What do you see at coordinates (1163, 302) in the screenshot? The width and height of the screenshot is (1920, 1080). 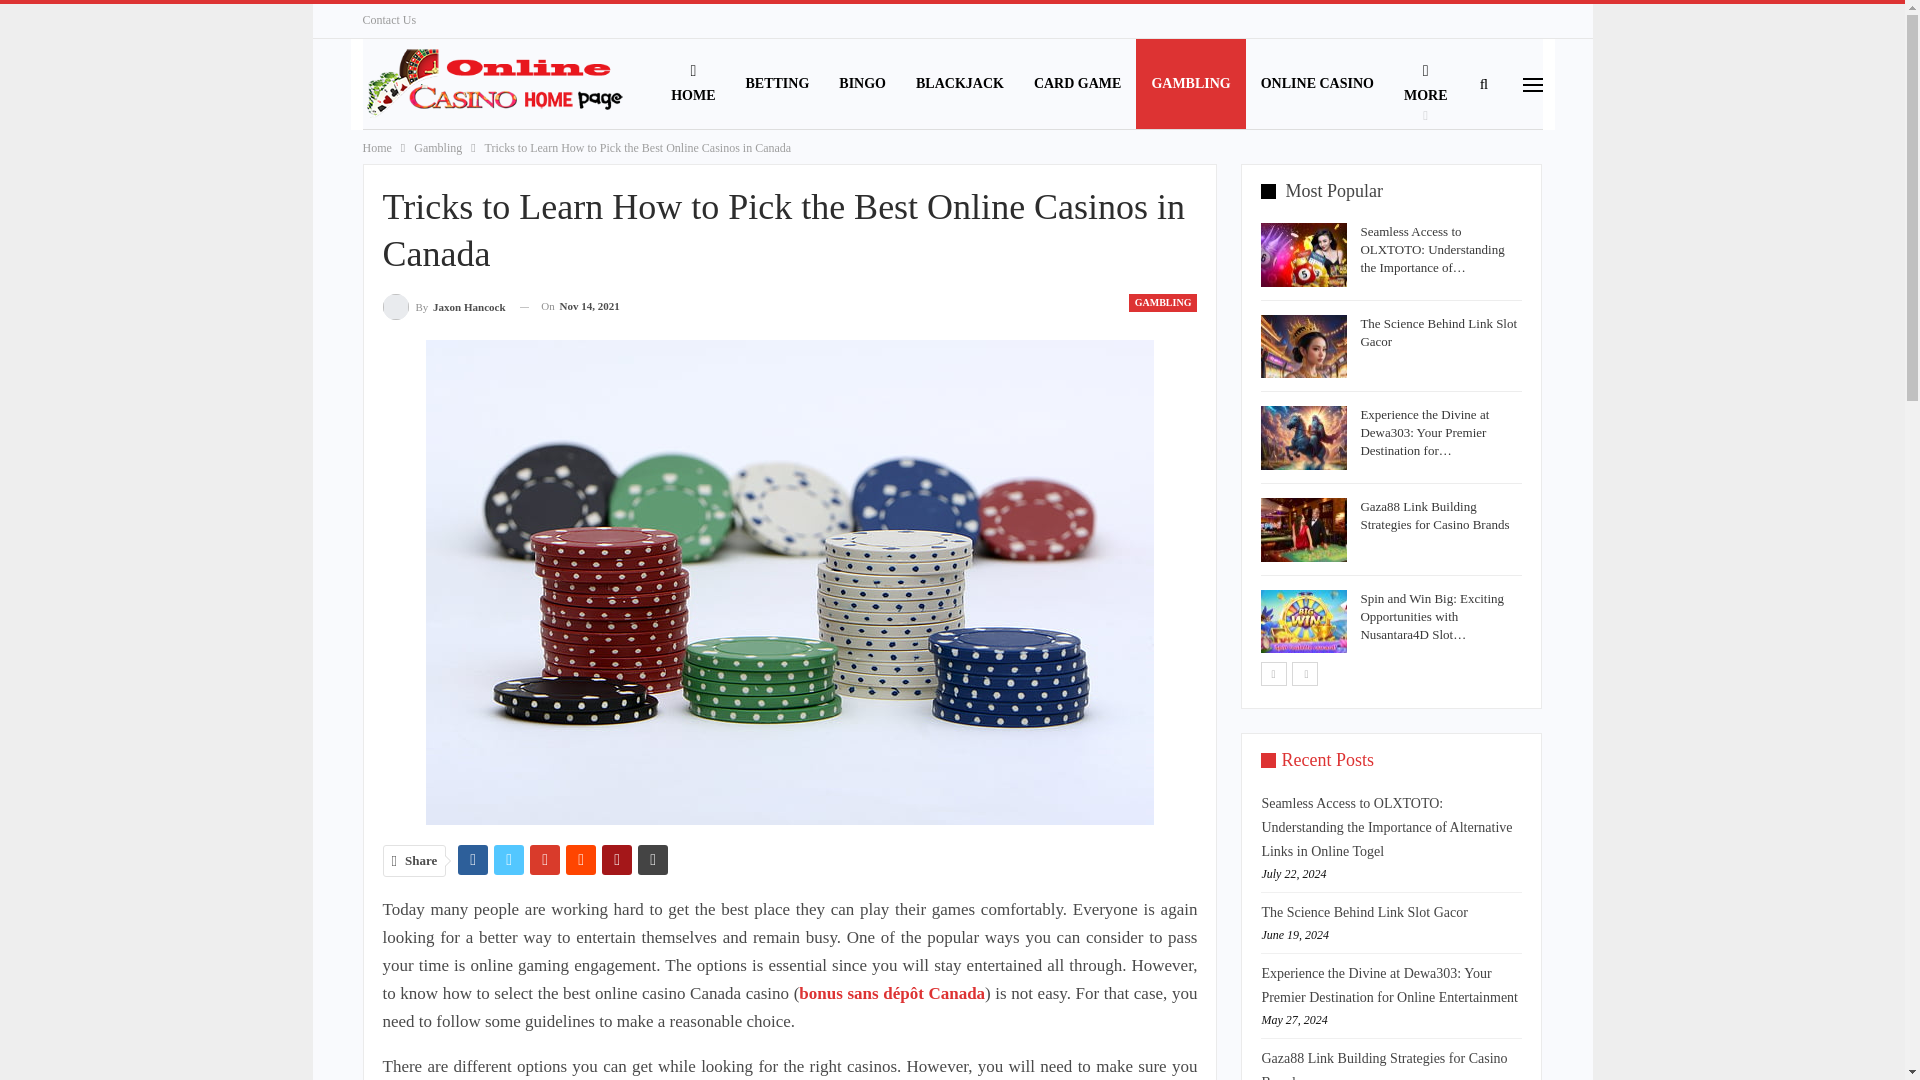 I see `GAMBLING` at bounding box center [1163, 302].